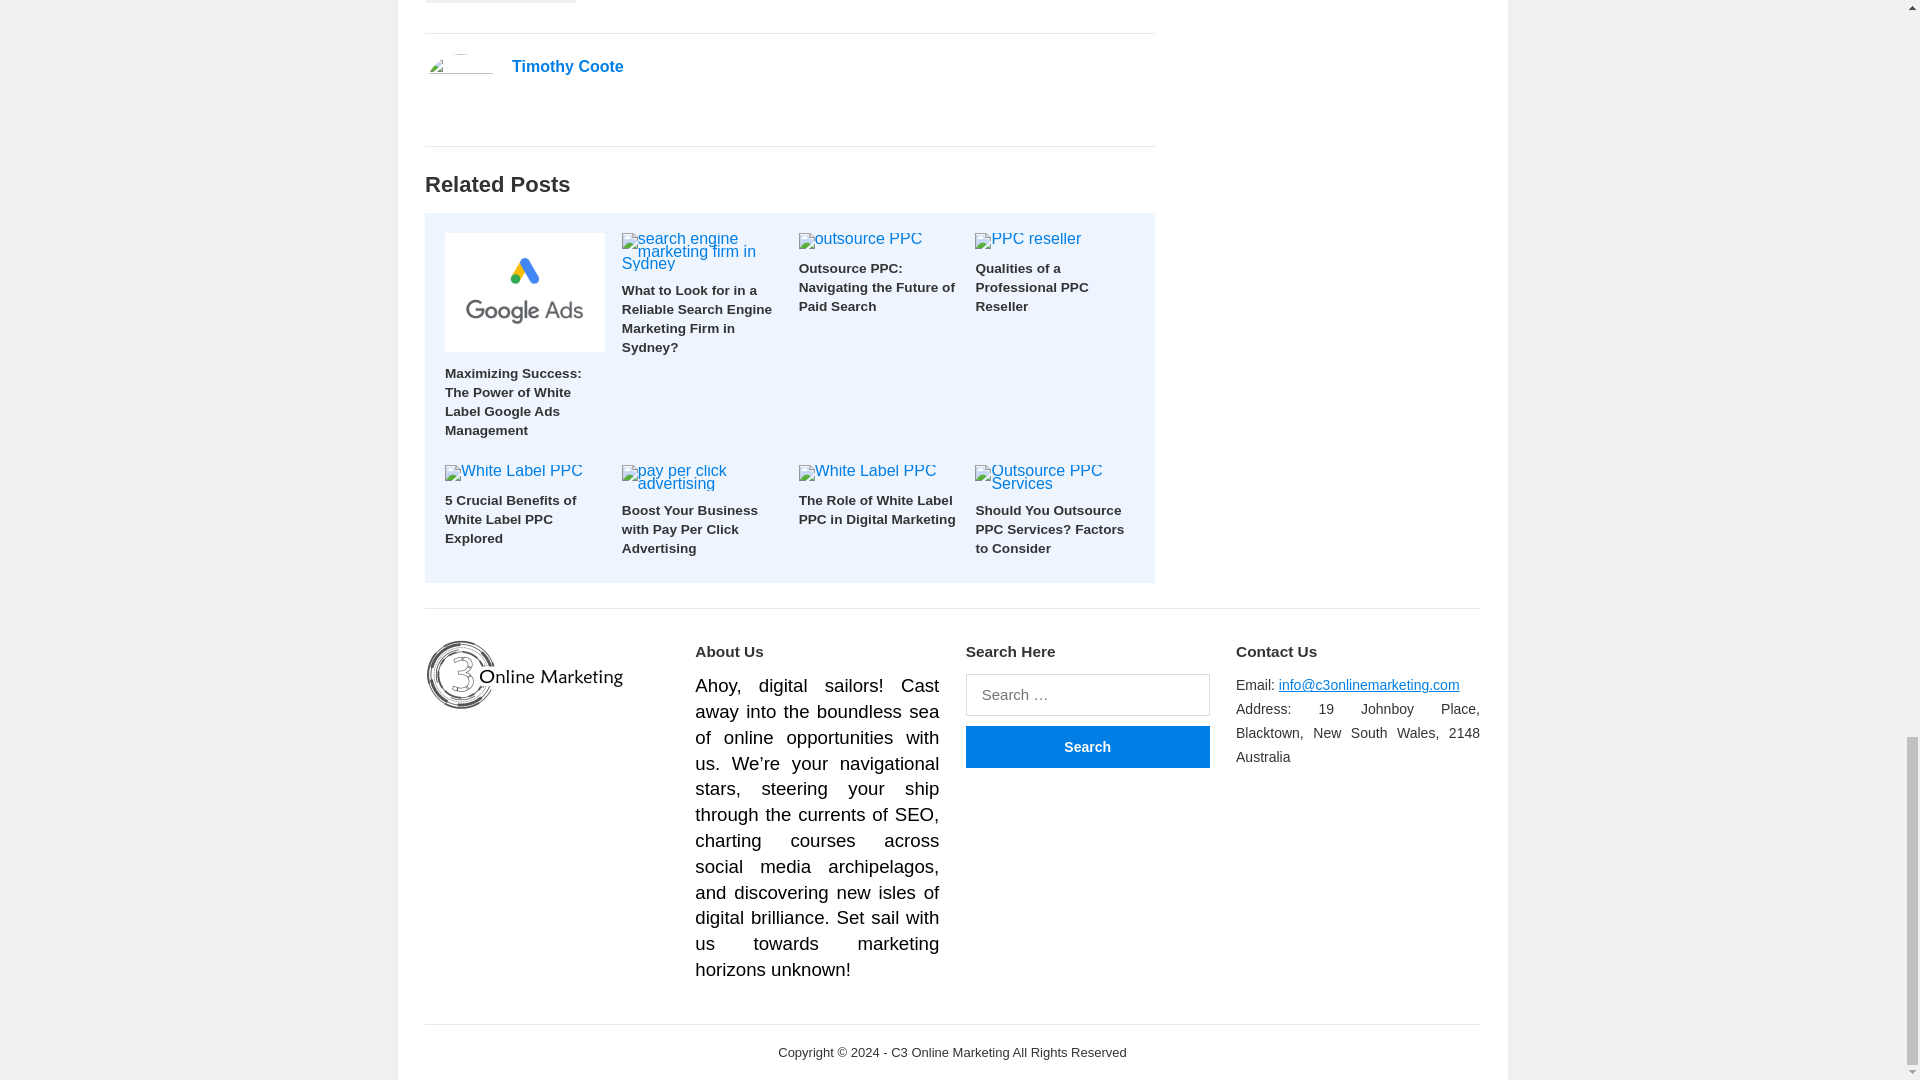 The height and width of the screenshot is (1080, 1920). I want to click on Timothy Coote, so click(568, 66).